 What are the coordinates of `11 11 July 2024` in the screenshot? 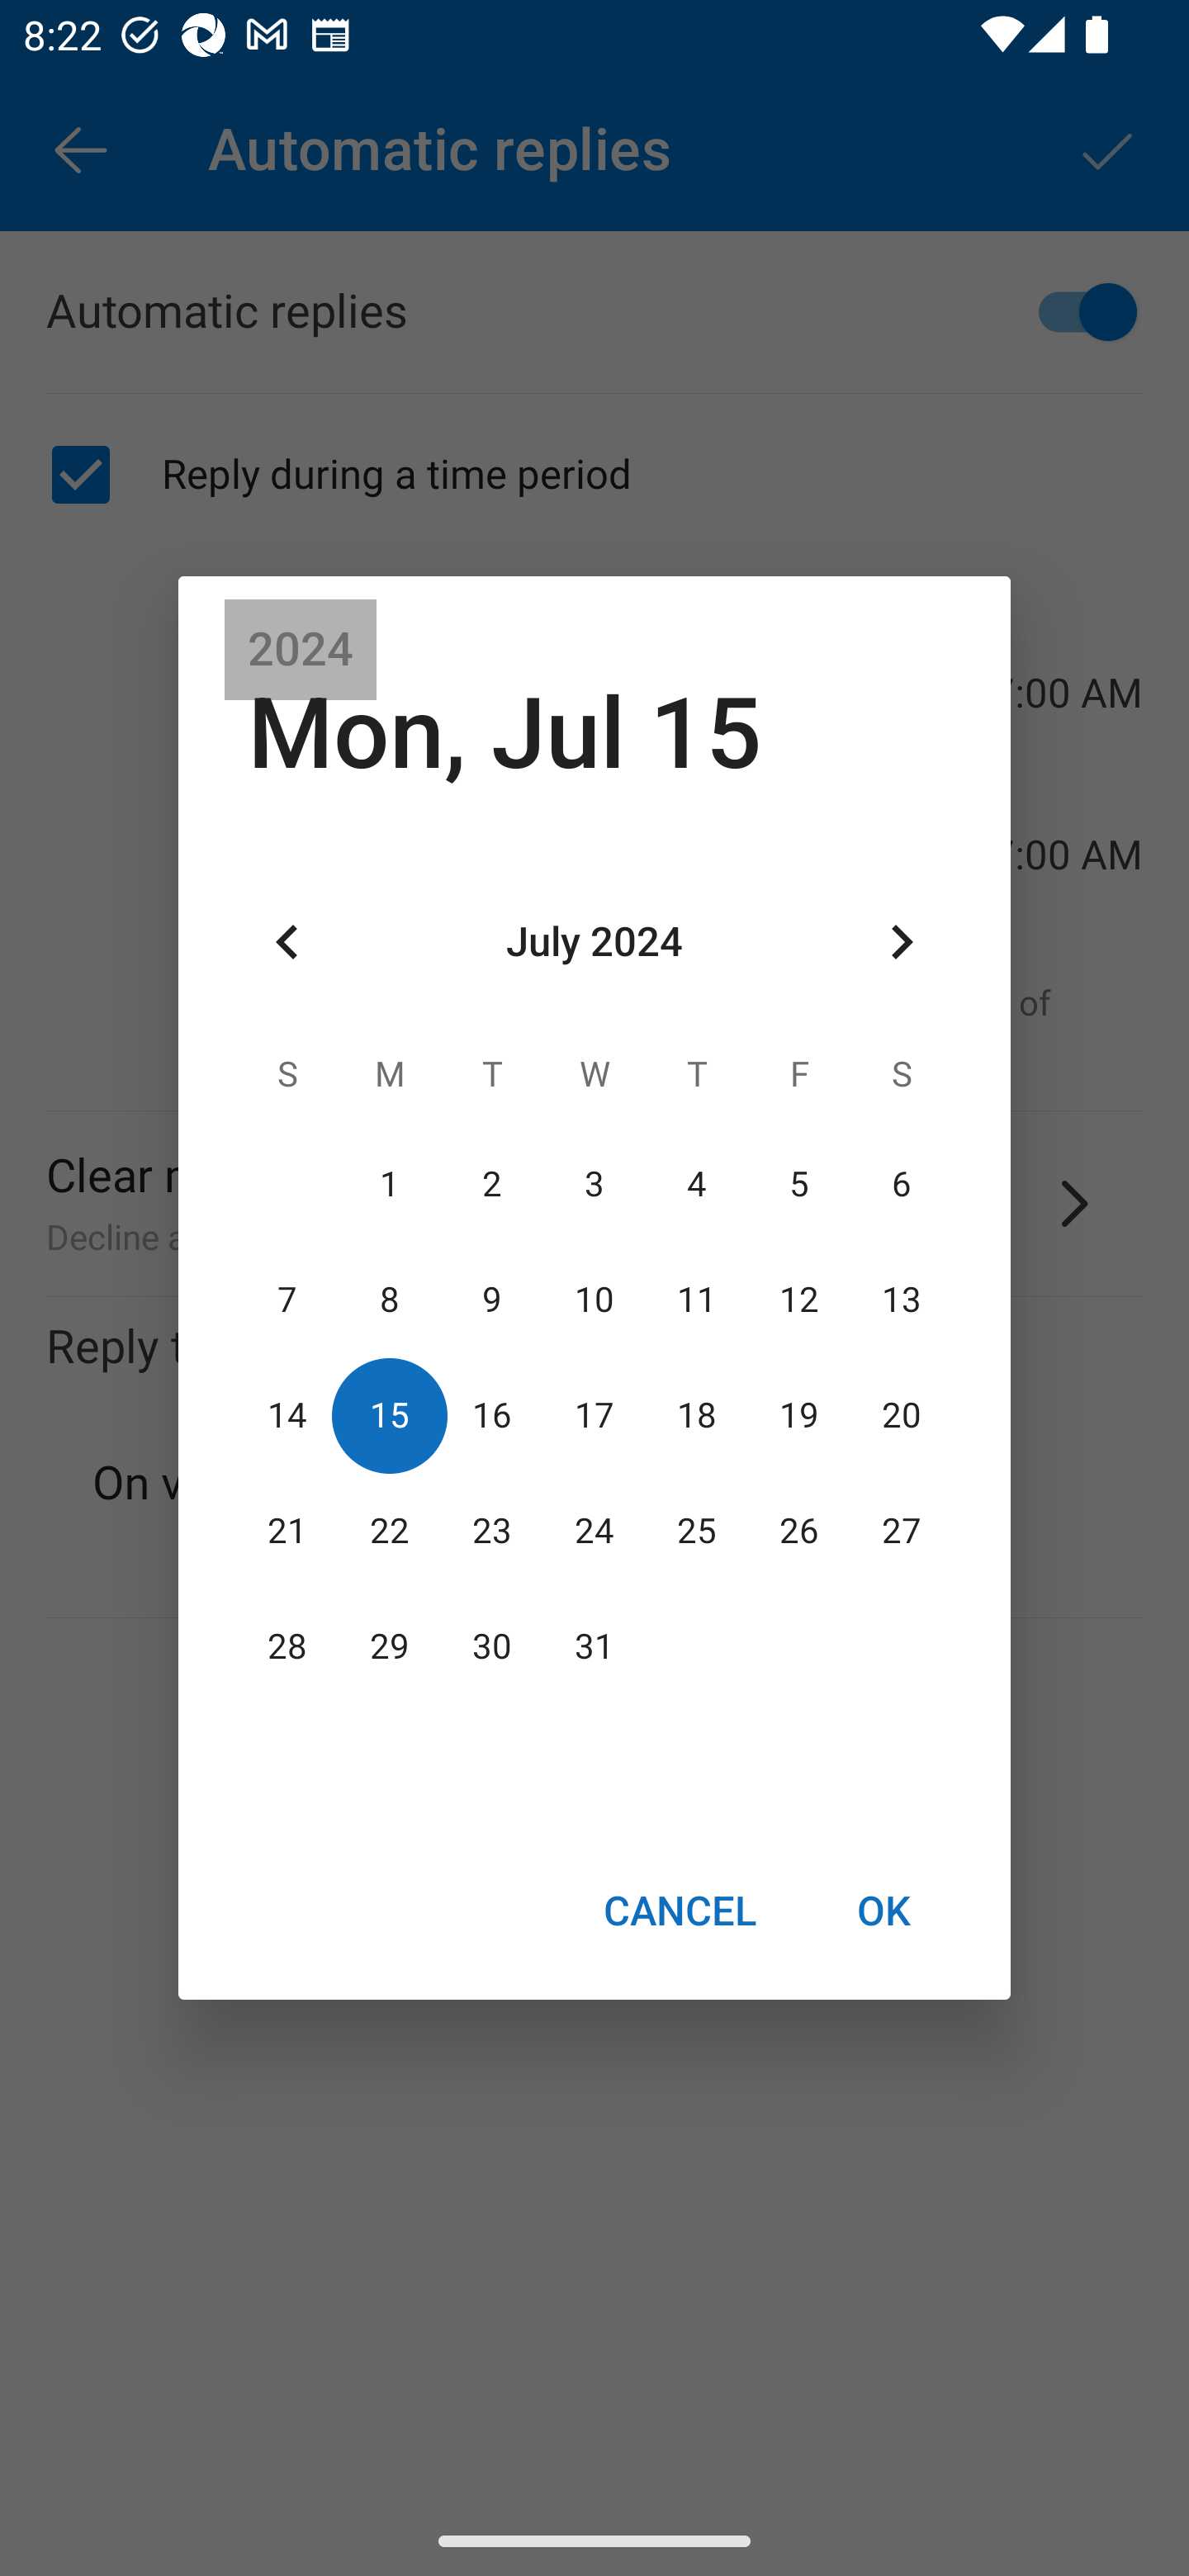 It's located at (696, 1300).